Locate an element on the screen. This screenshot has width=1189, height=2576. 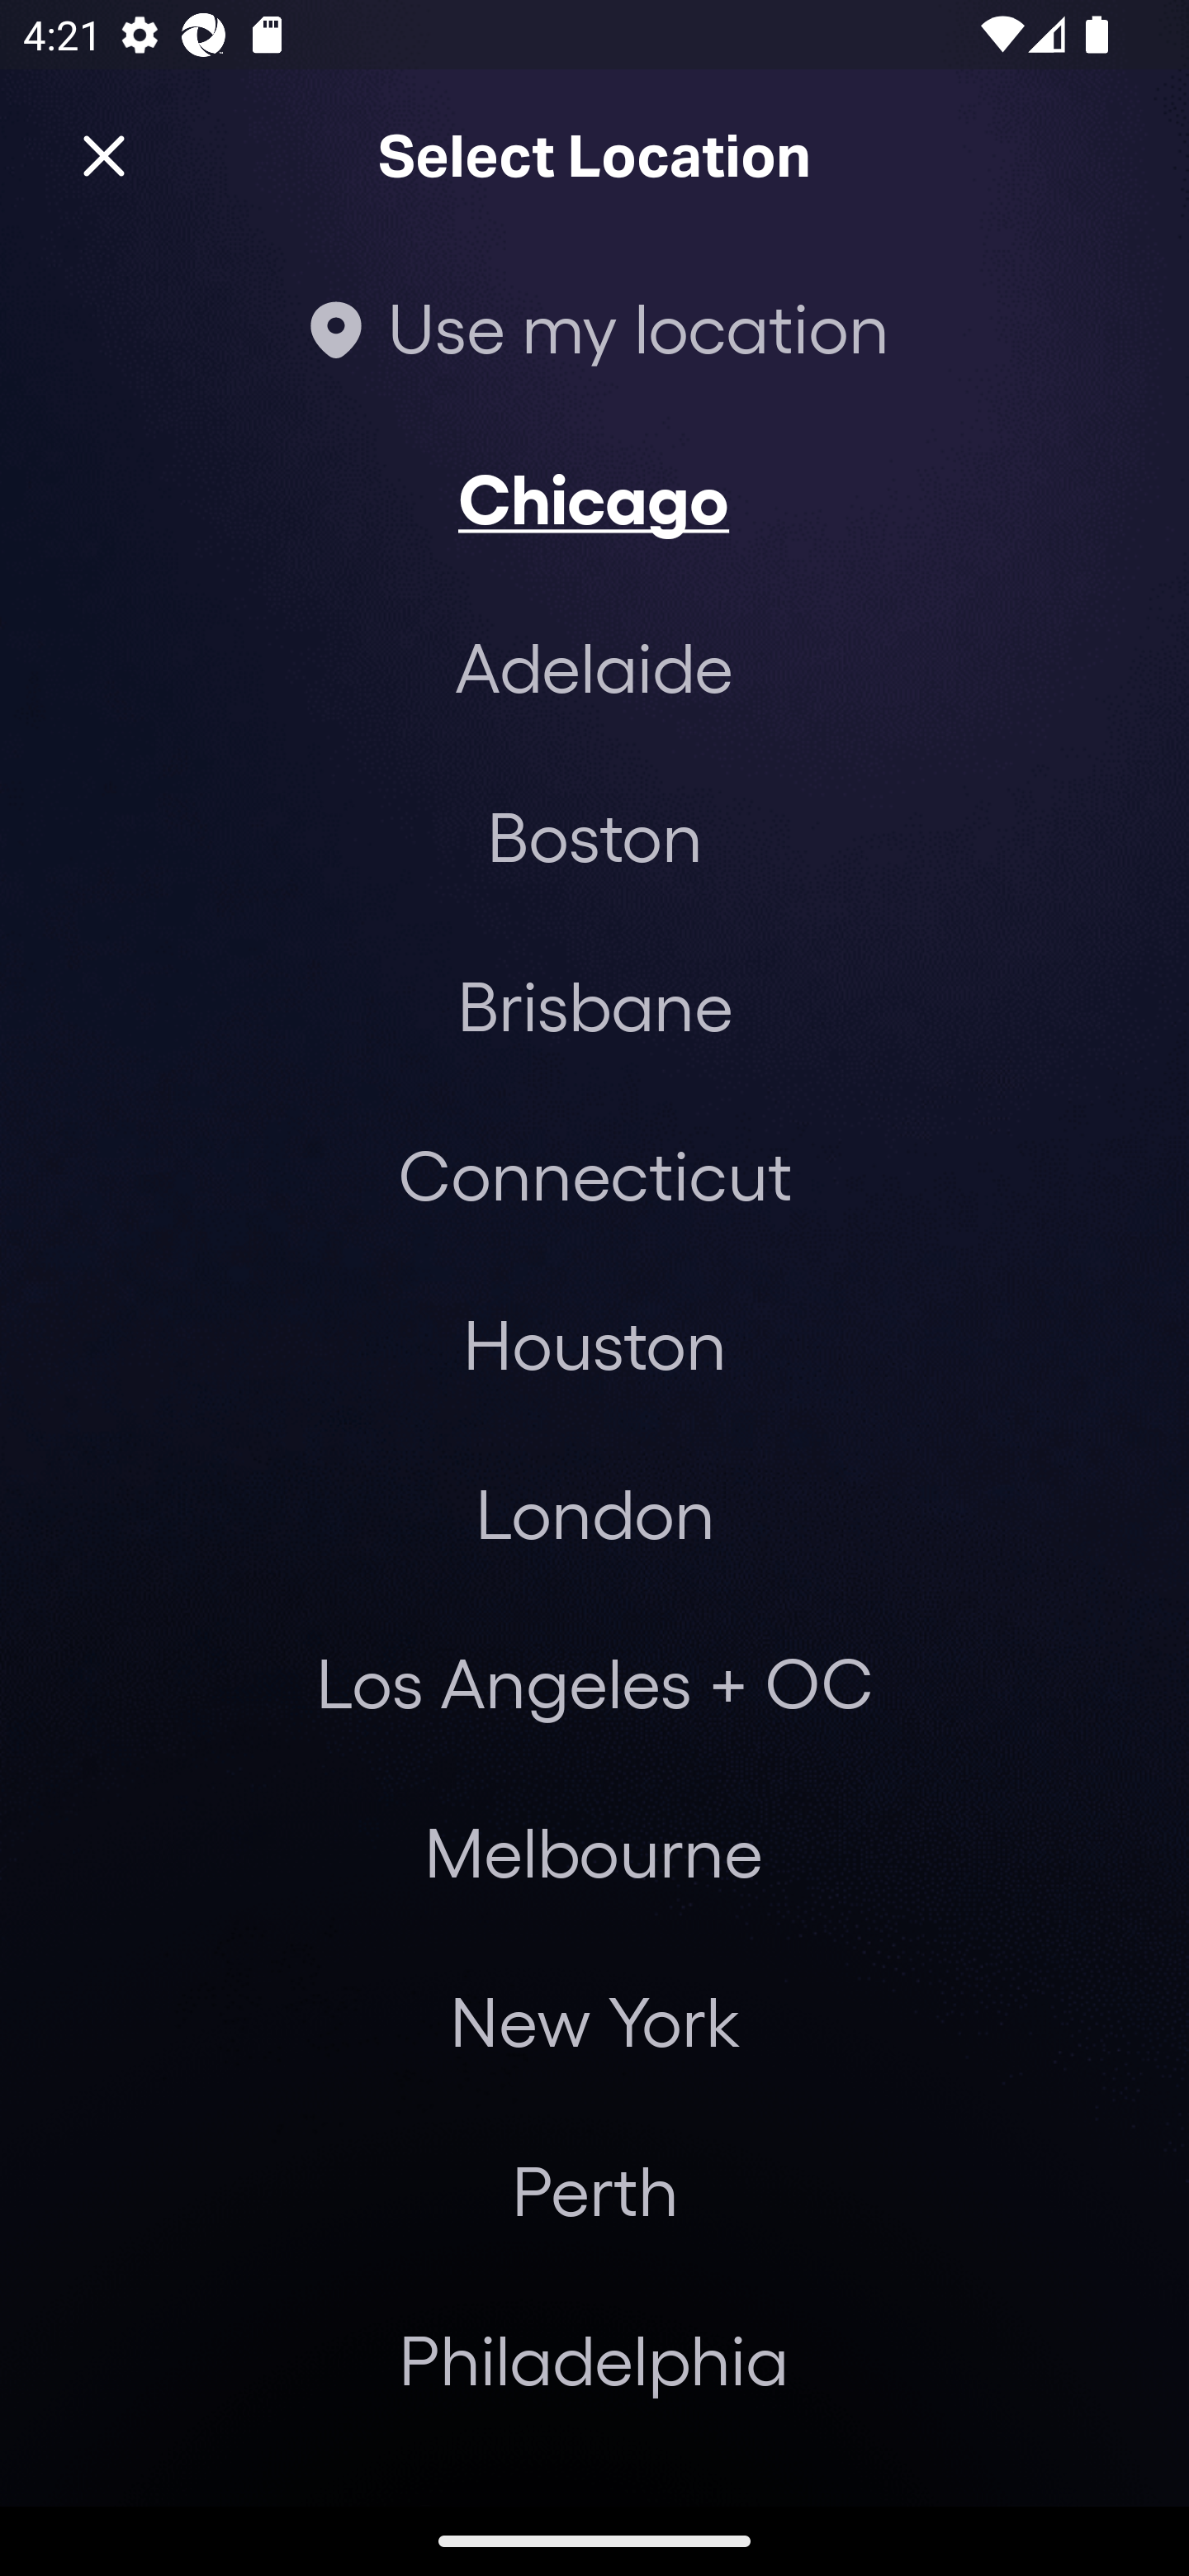
Boston is located at coordinates (594, 836).